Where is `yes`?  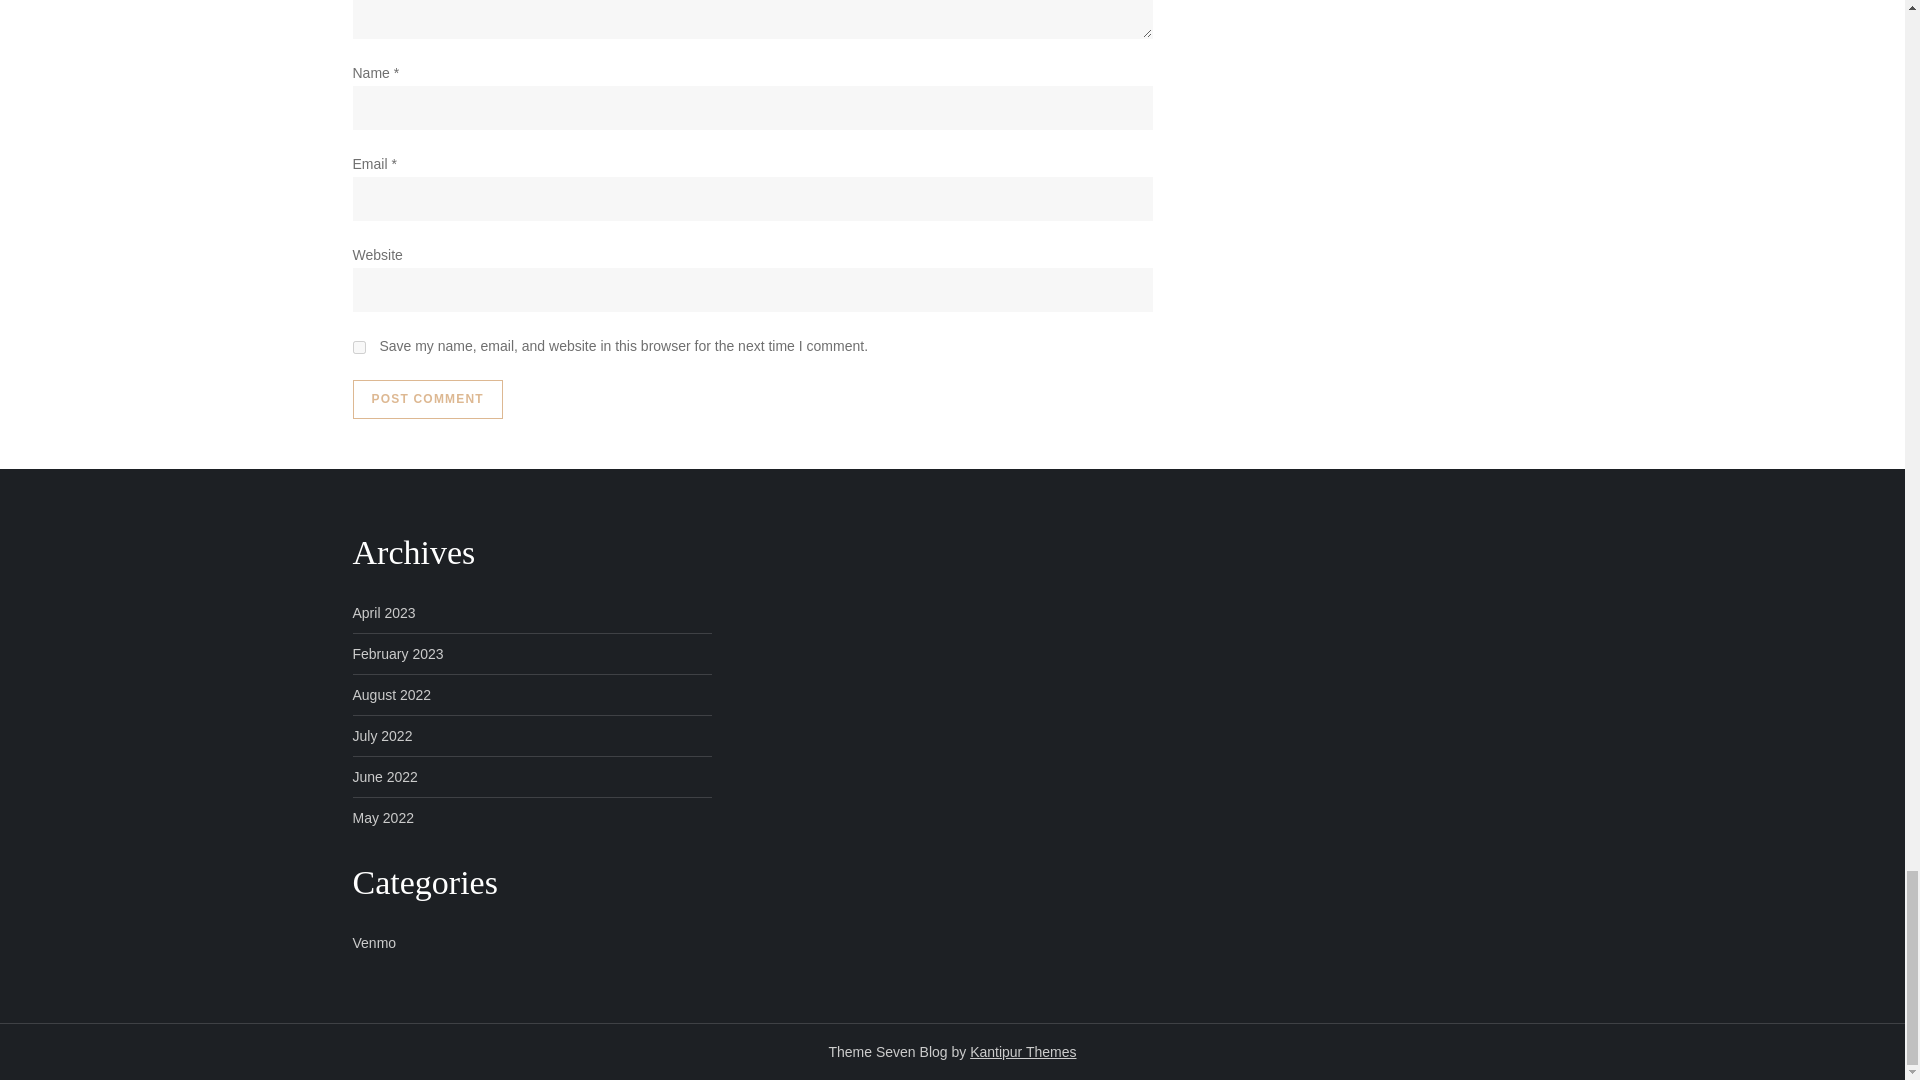
yes is located at coordinates (358, 348).